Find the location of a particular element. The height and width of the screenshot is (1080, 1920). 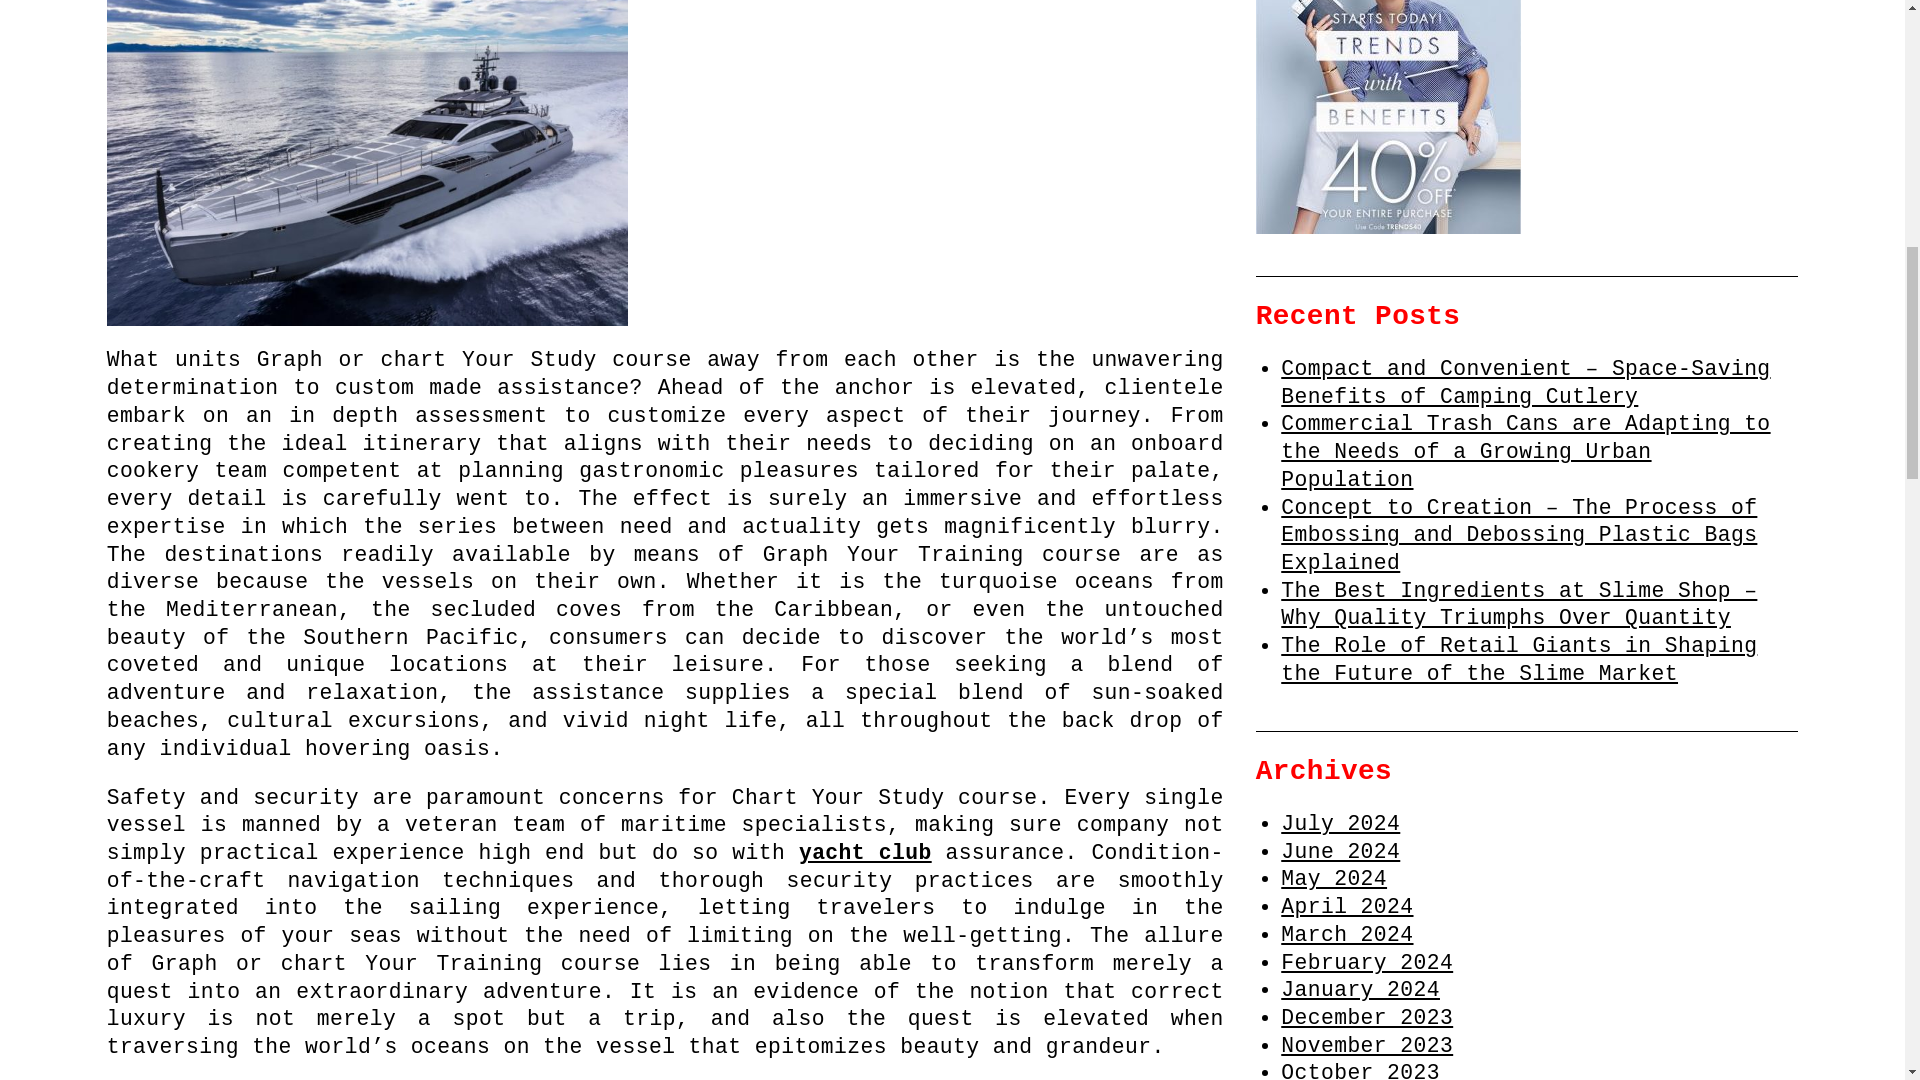

June 2024 is located at coordinates (1340, 852).